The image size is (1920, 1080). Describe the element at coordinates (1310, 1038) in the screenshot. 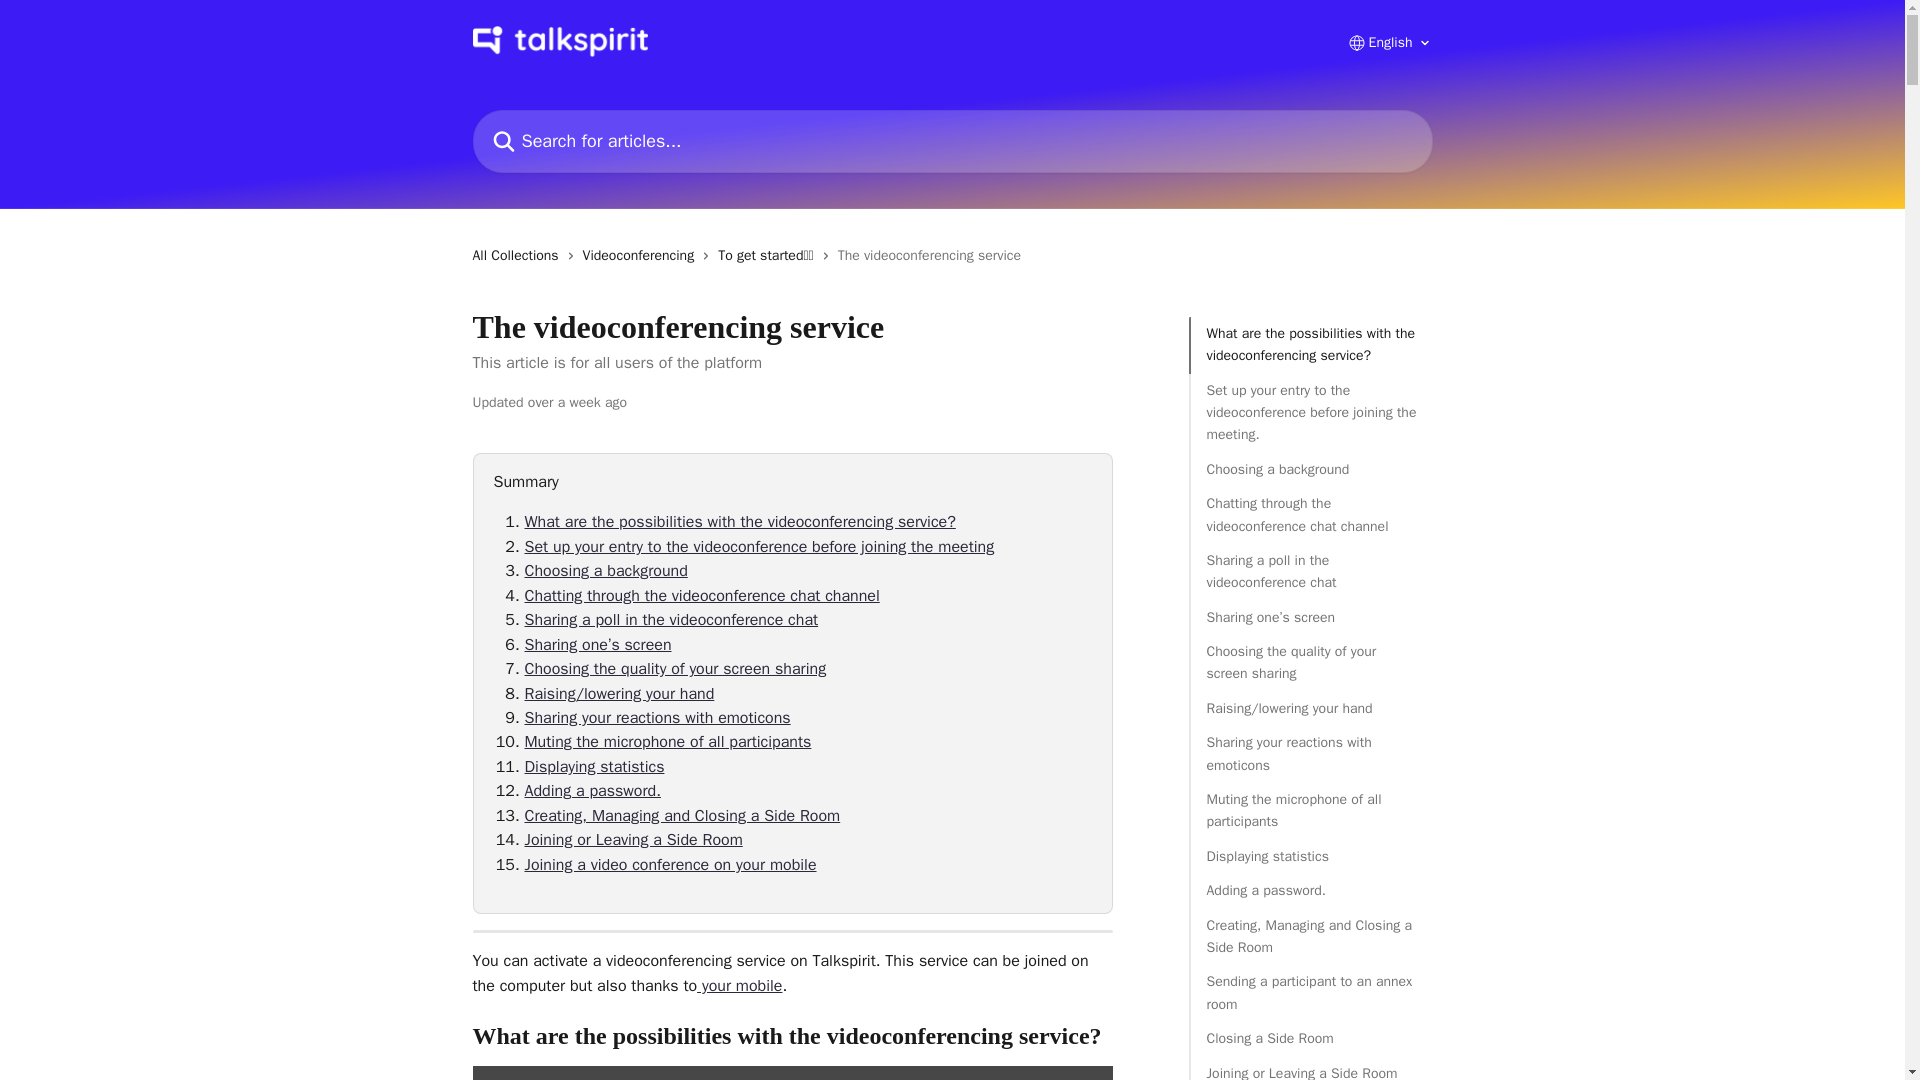

I see `Closing a Side Room` at that location.